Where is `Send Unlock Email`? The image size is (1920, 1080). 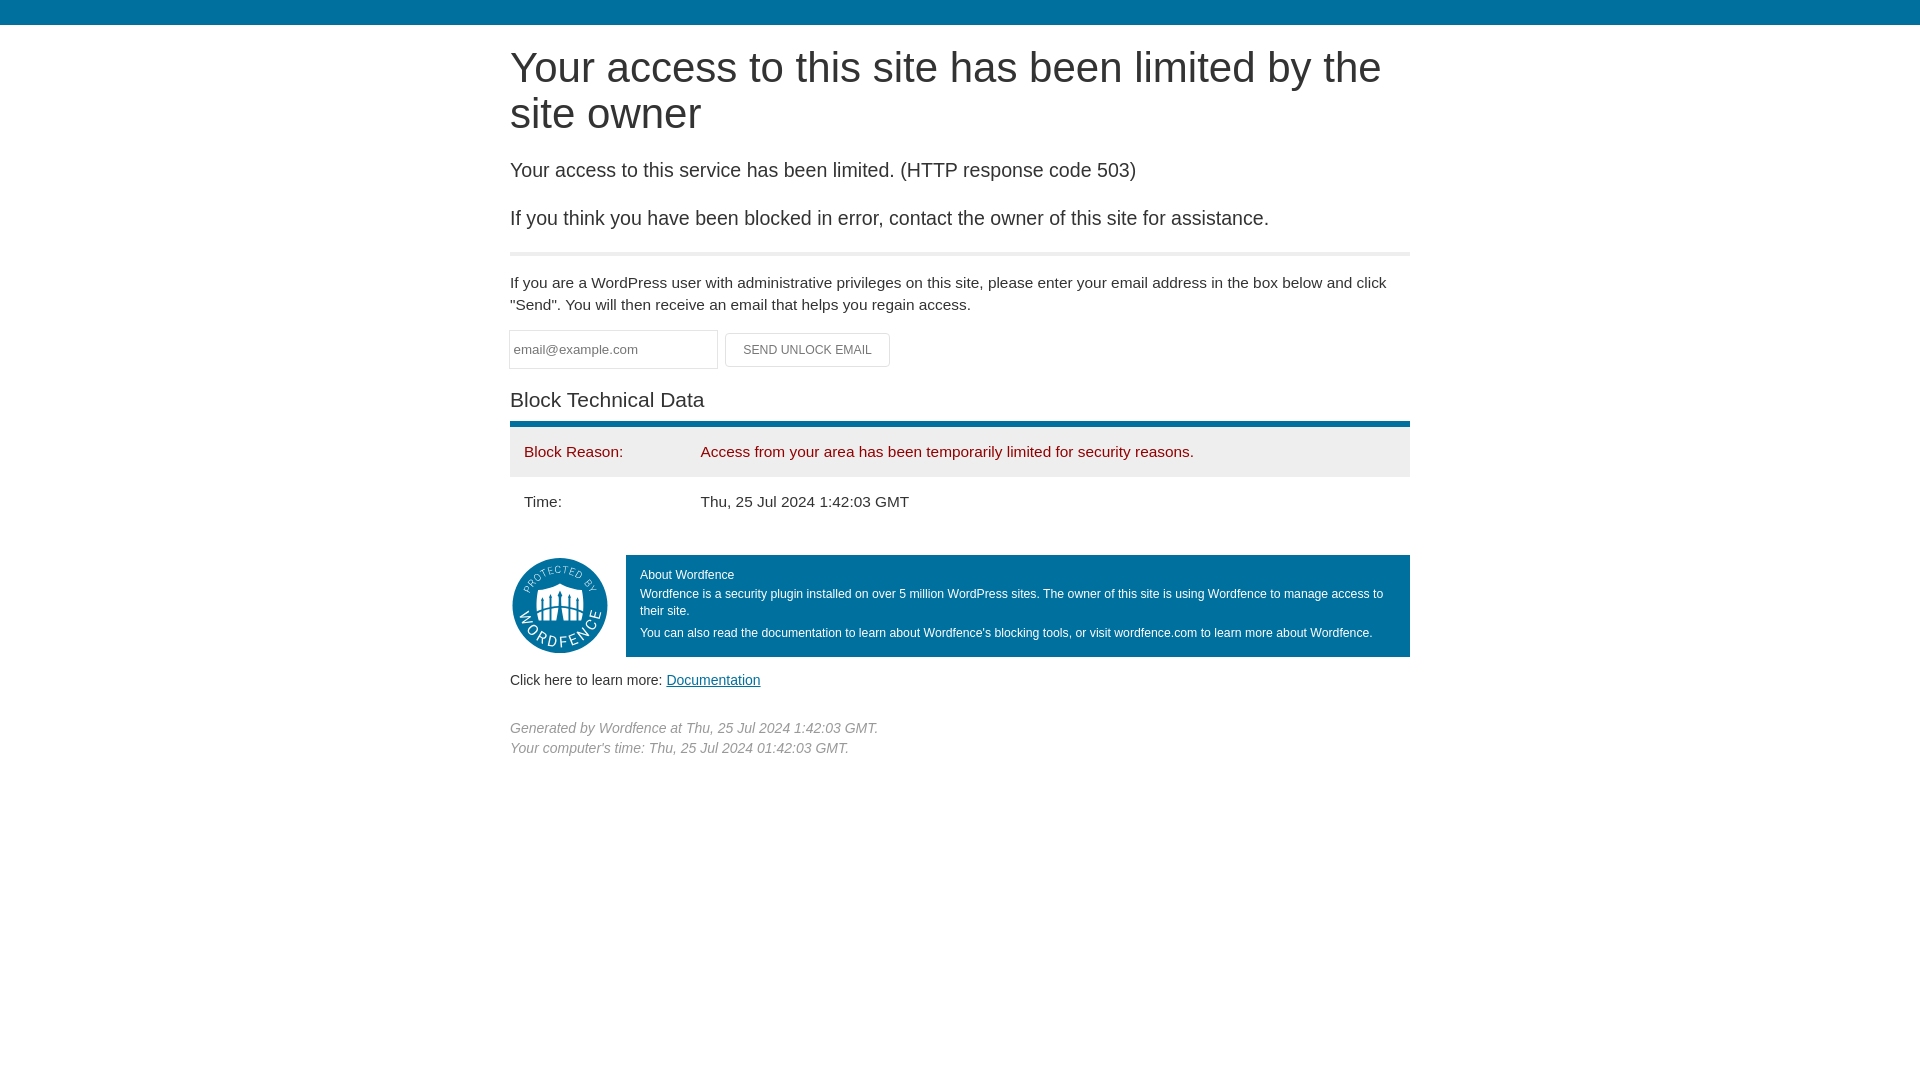
Send Unlock Email is located at coordinates (808, 350).